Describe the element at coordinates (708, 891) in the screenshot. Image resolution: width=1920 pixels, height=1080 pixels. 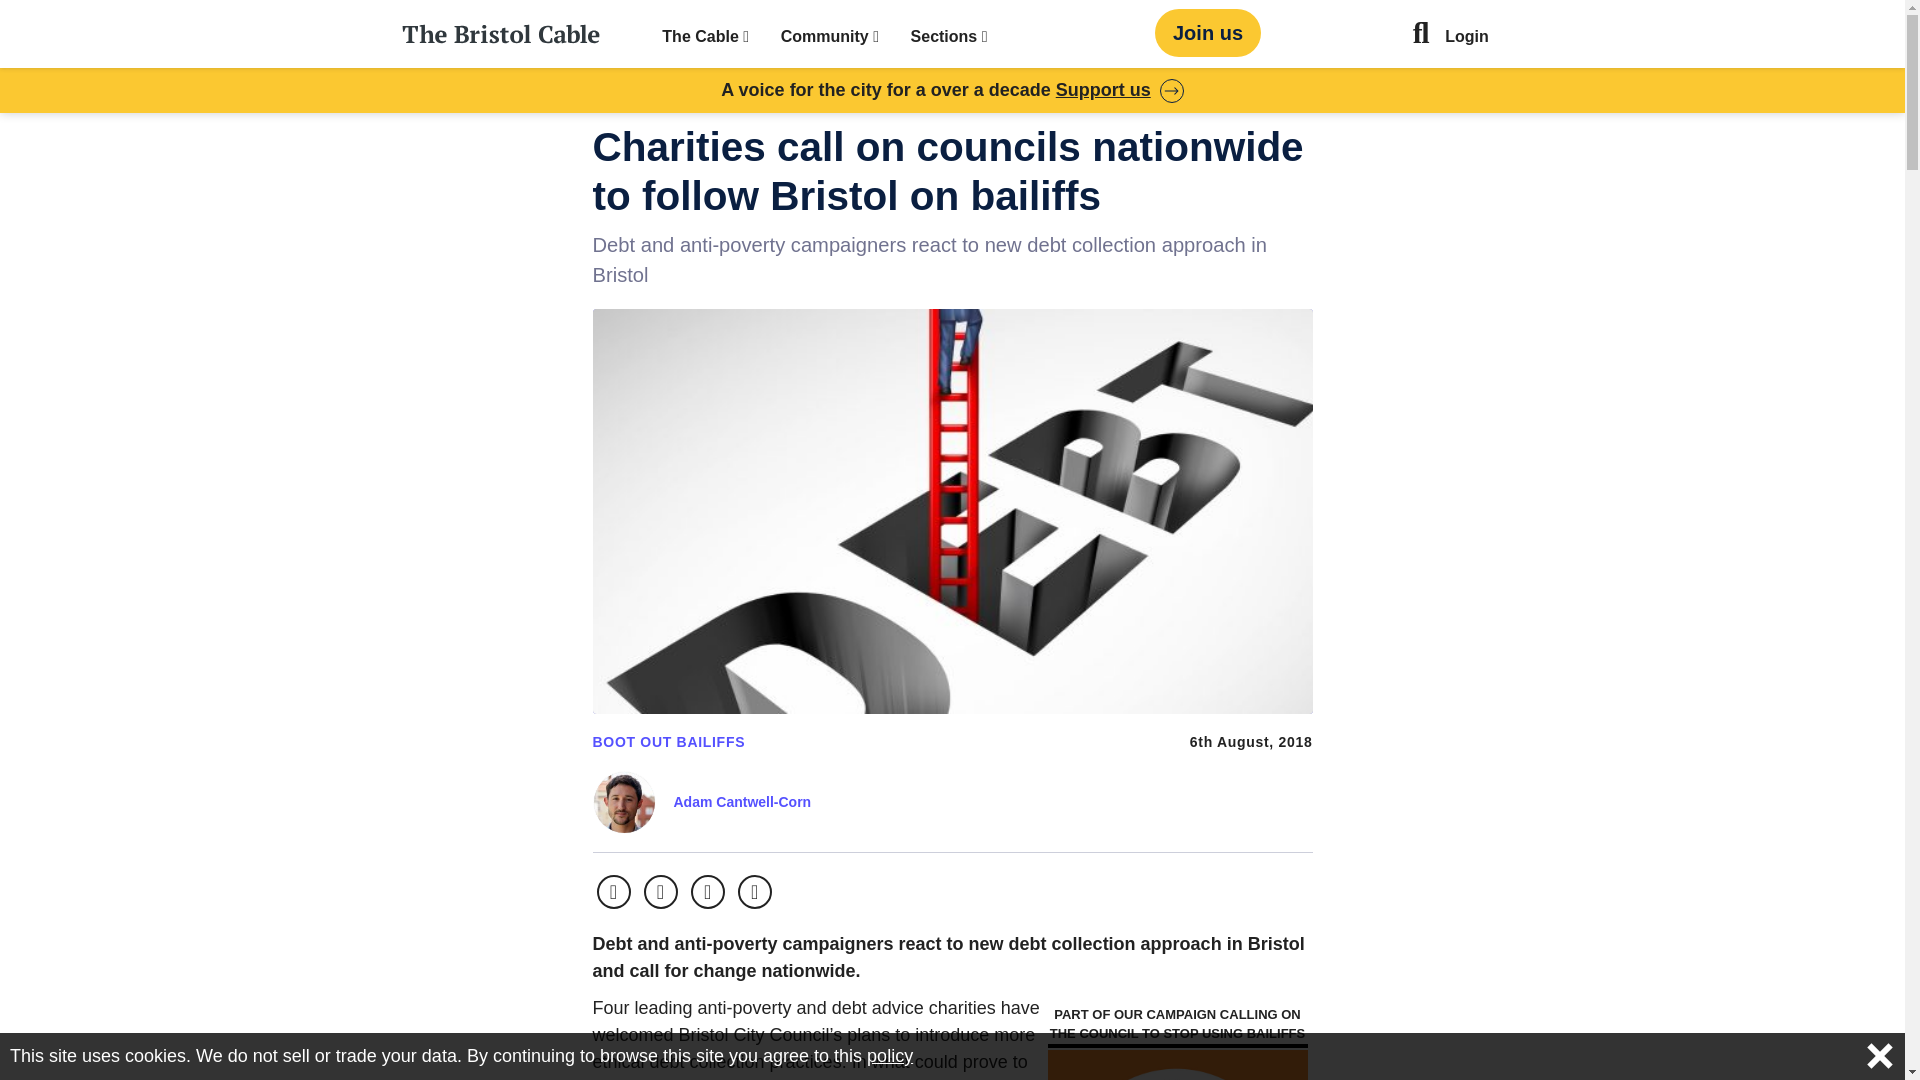
I see `Opens in a new tab` at that location.